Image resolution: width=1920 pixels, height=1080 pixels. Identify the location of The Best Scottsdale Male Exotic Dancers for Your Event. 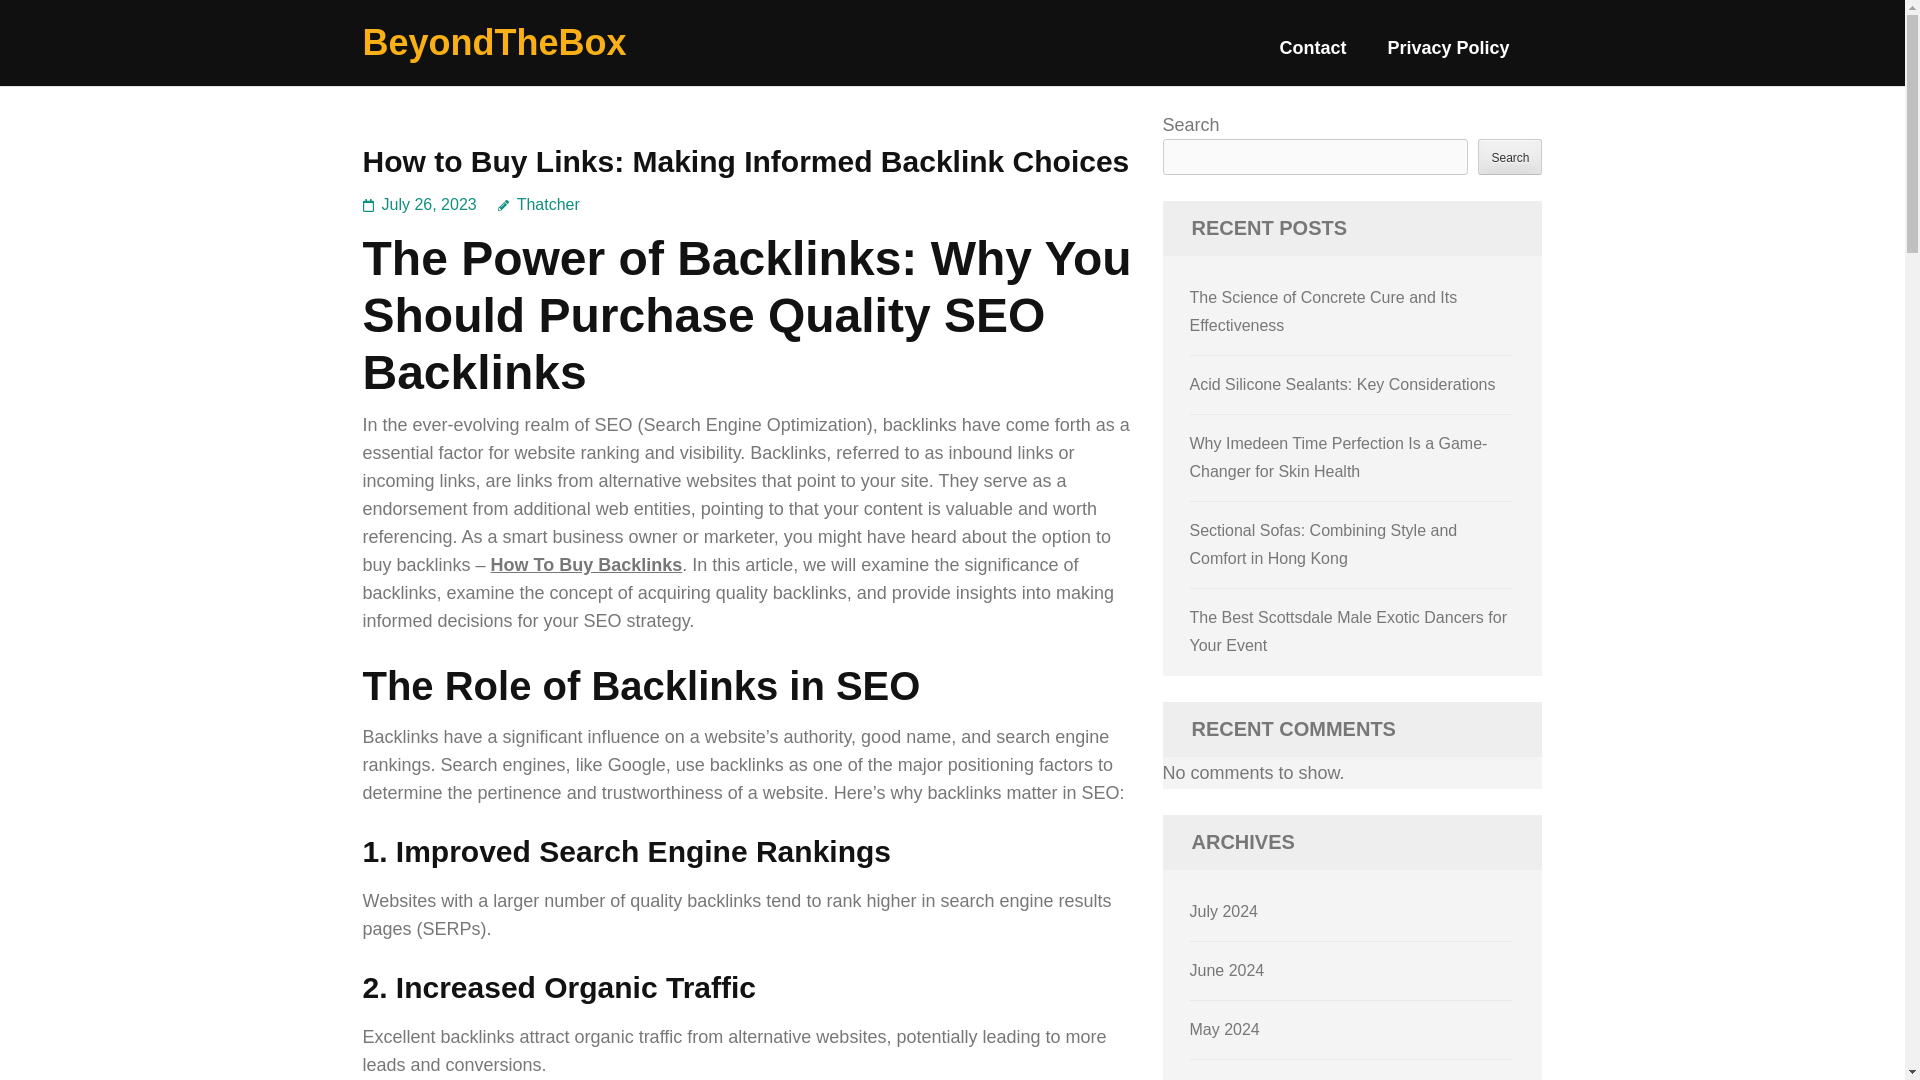
(1348, 632).